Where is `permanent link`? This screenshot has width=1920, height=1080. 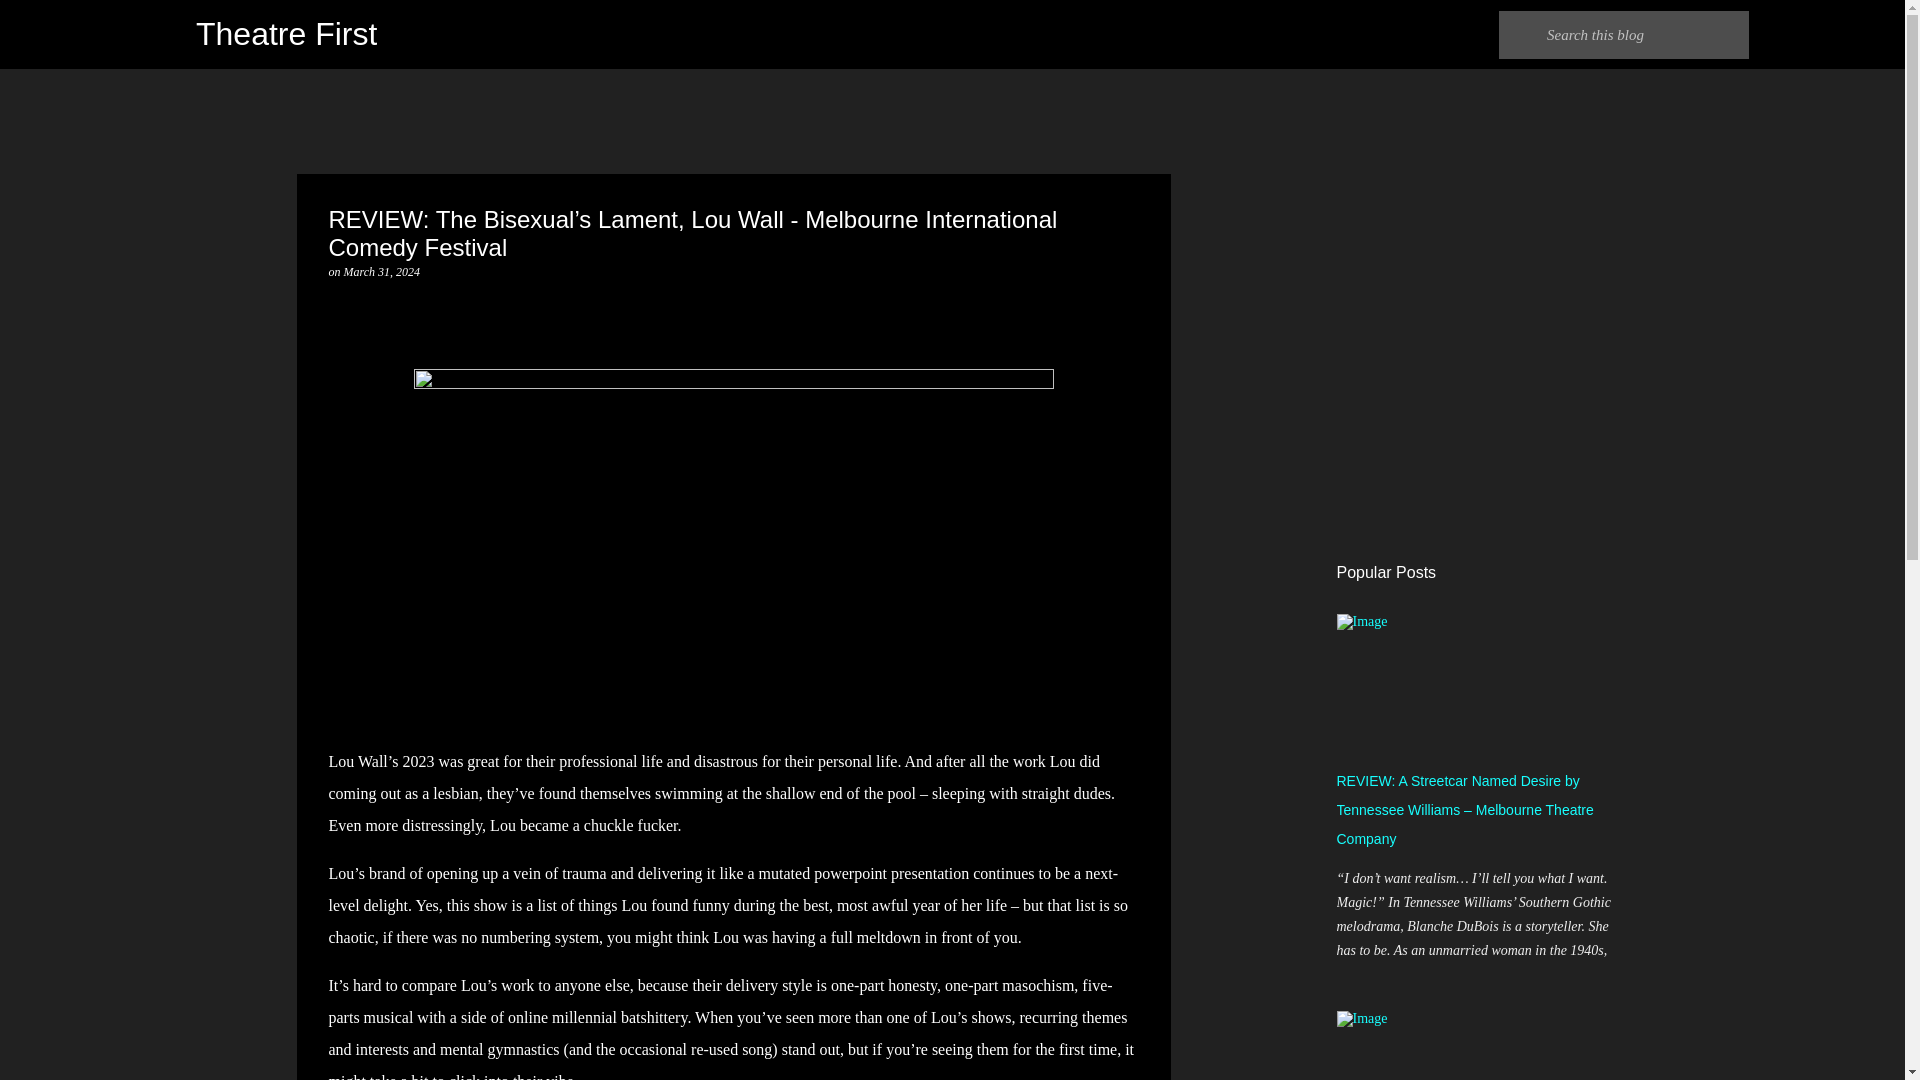
permanent link is located at coordinates (382, 271).